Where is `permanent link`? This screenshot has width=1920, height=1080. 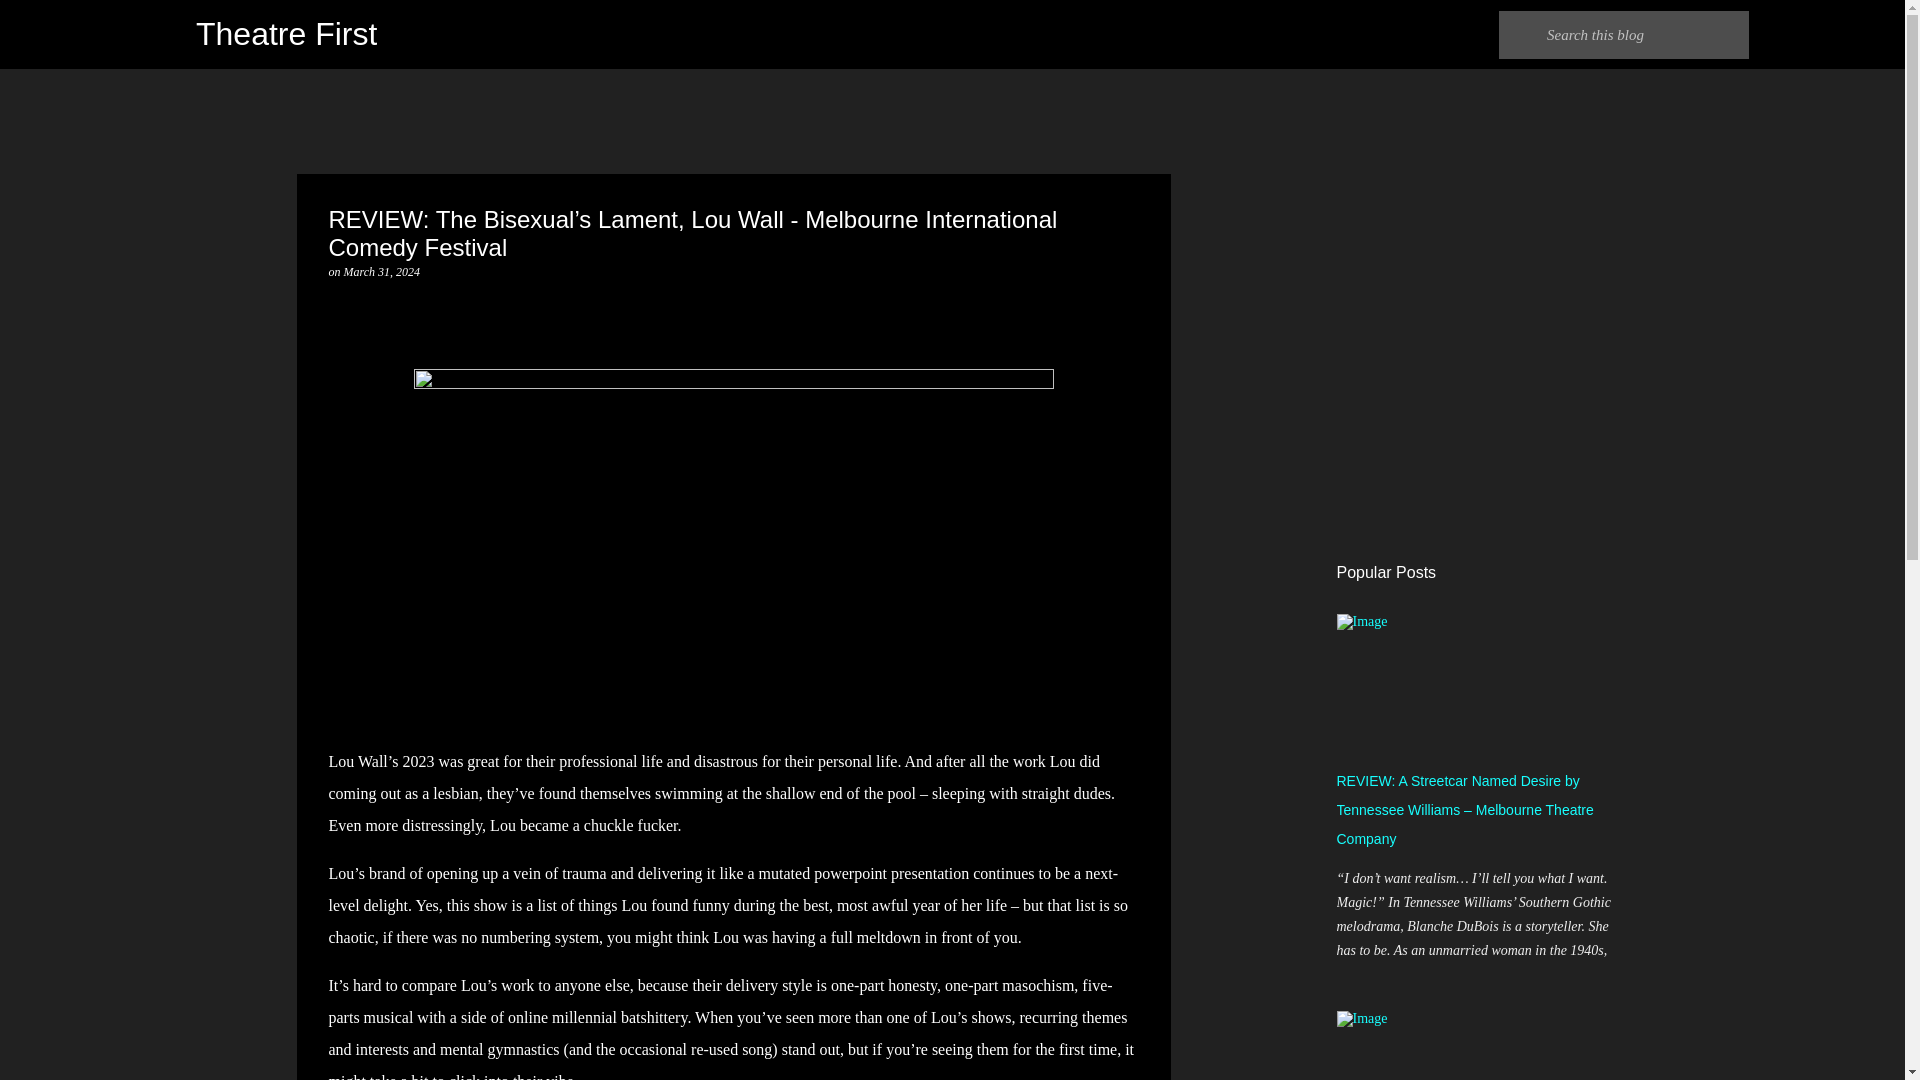
permanent link is located at coordinates (382, 271).